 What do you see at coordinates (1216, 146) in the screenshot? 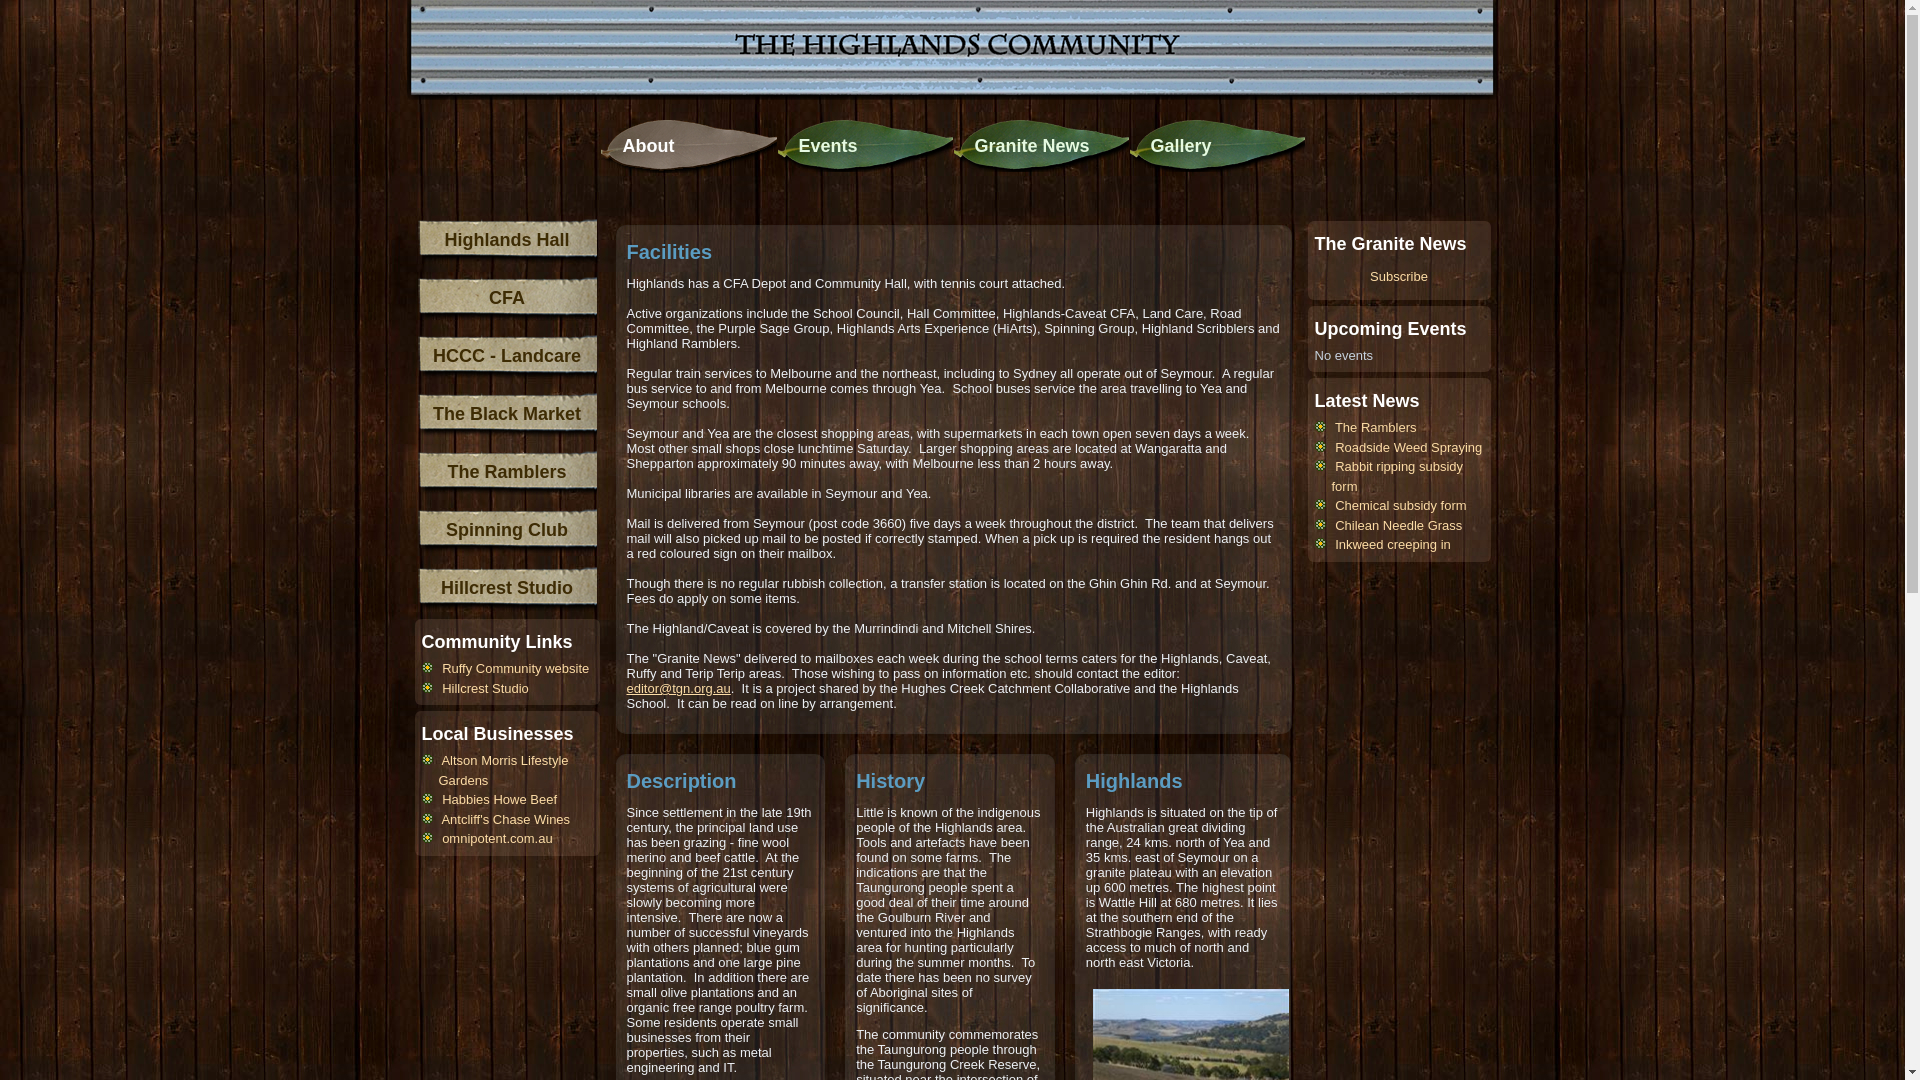
I see `Gallery` at bounding box center [1216, 146].